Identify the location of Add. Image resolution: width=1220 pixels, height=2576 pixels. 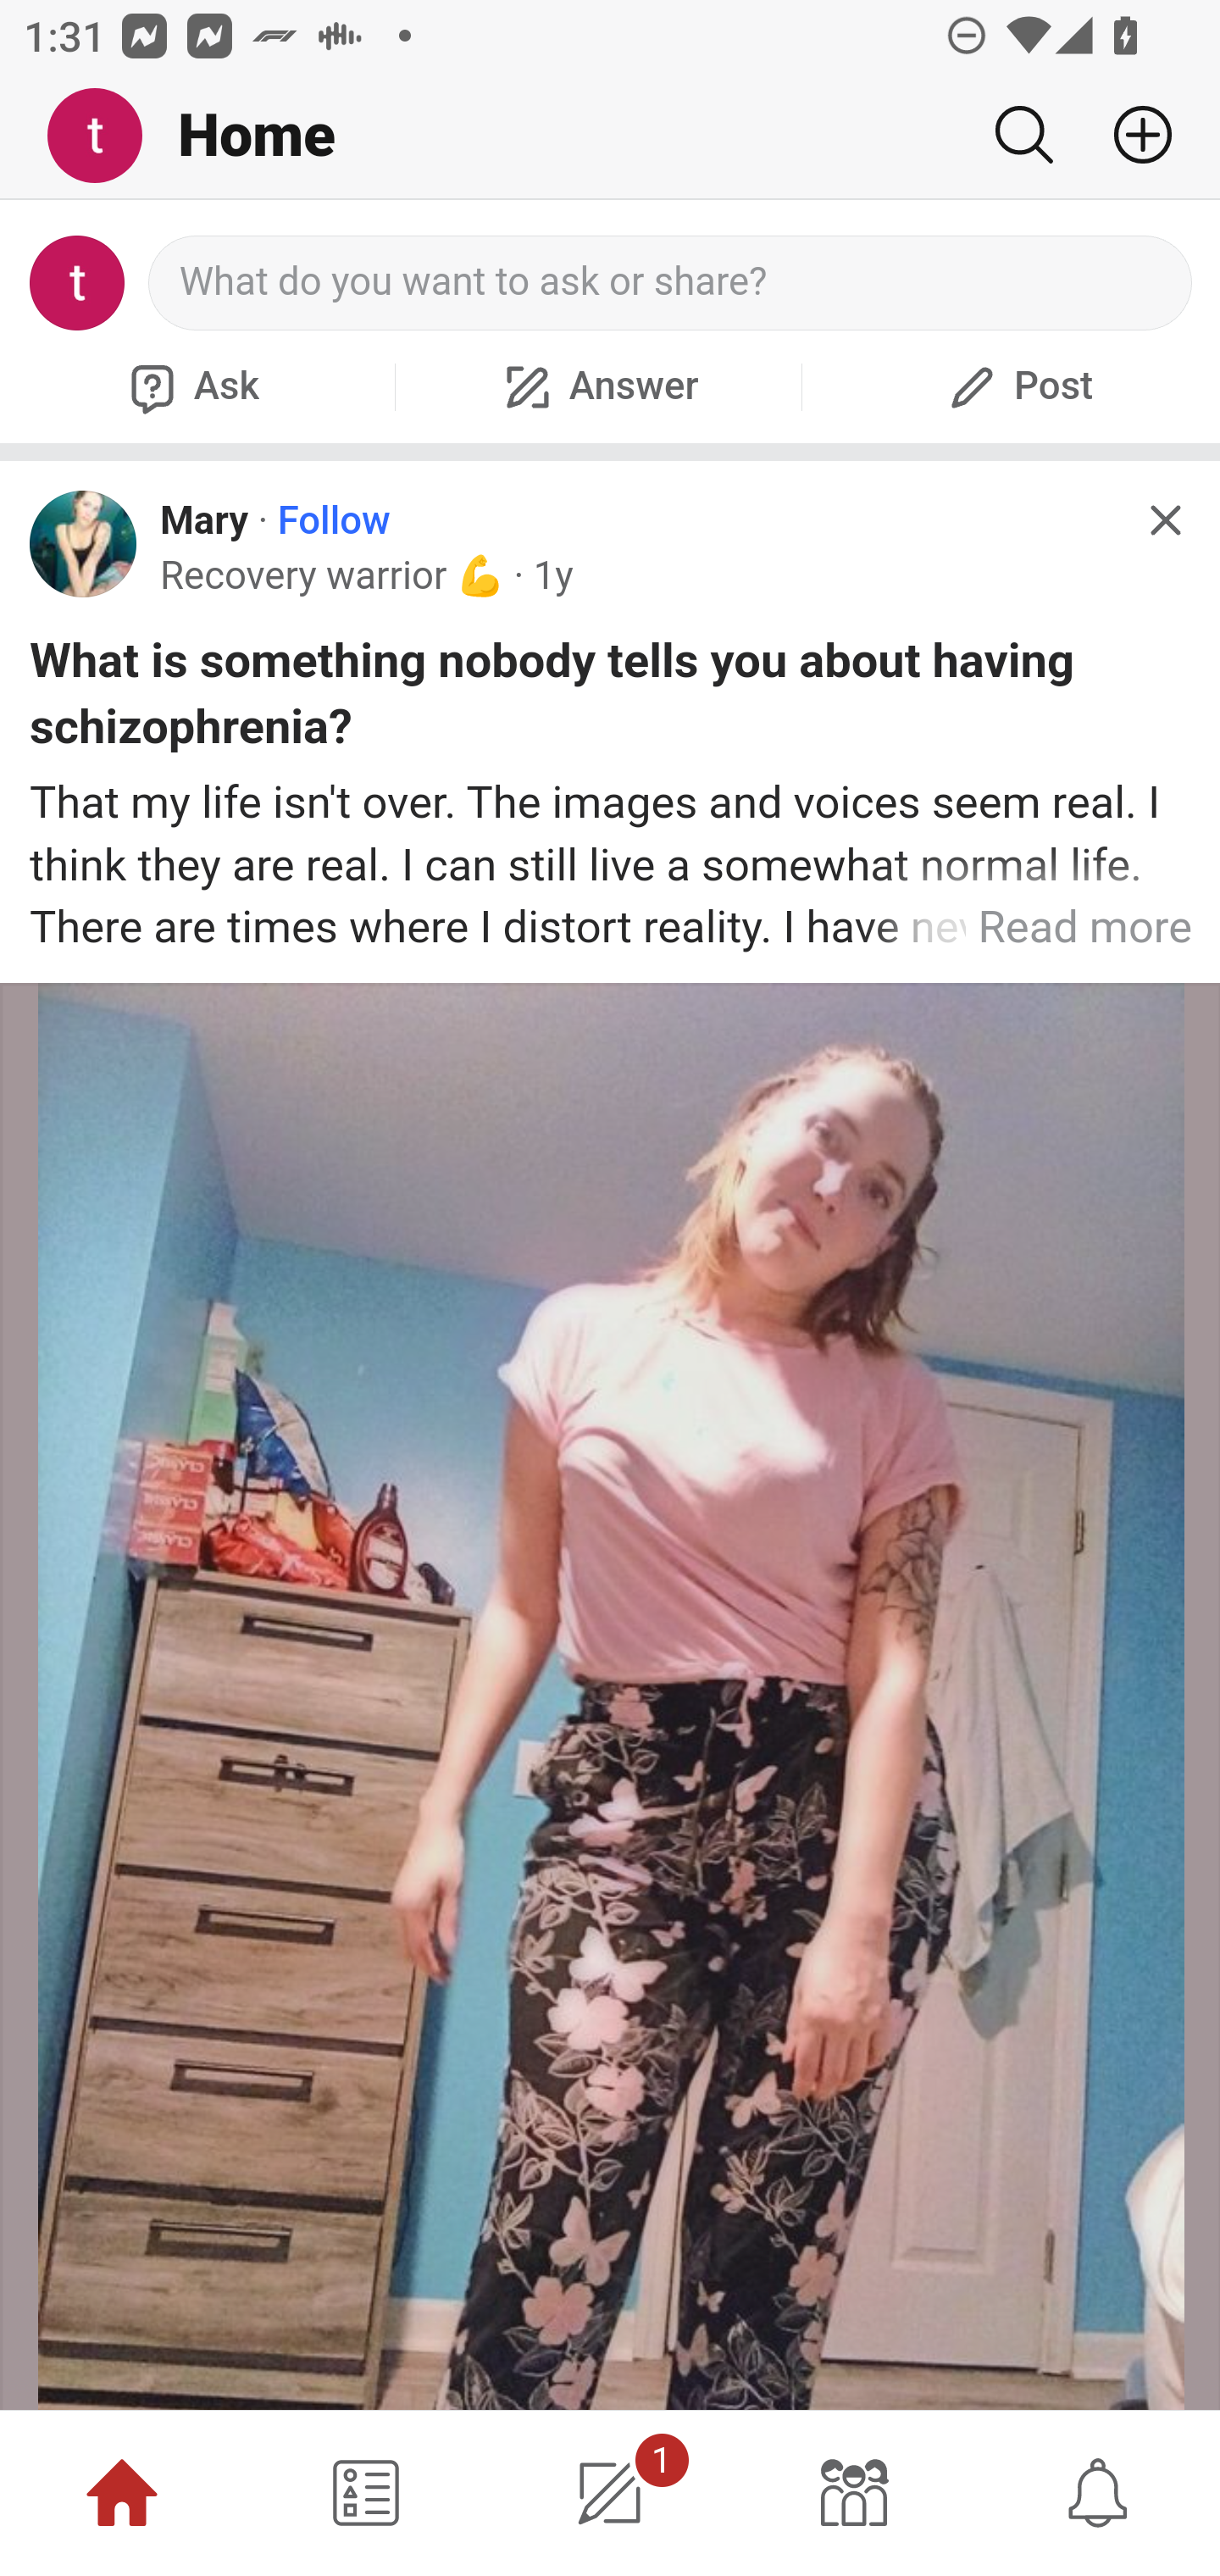
(1130, 135).